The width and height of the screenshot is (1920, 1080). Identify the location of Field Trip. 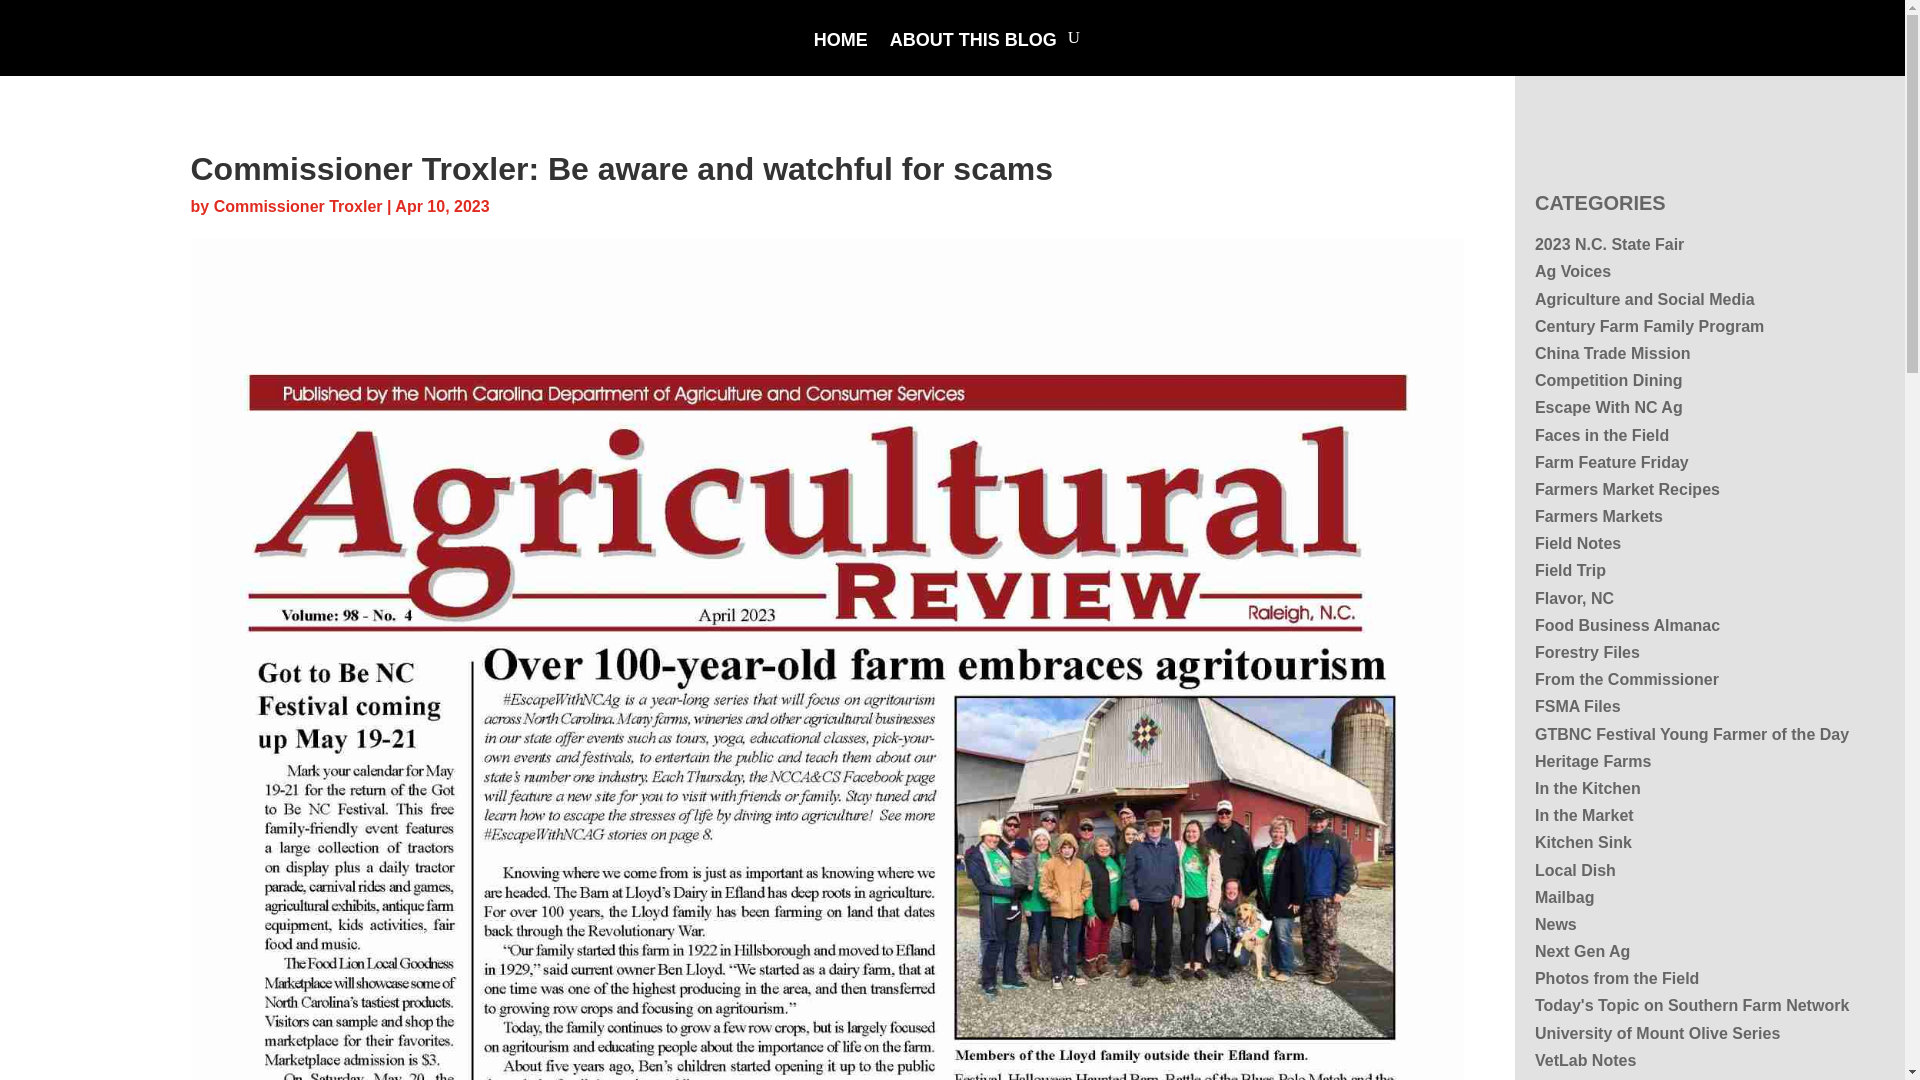
(1570, 570).